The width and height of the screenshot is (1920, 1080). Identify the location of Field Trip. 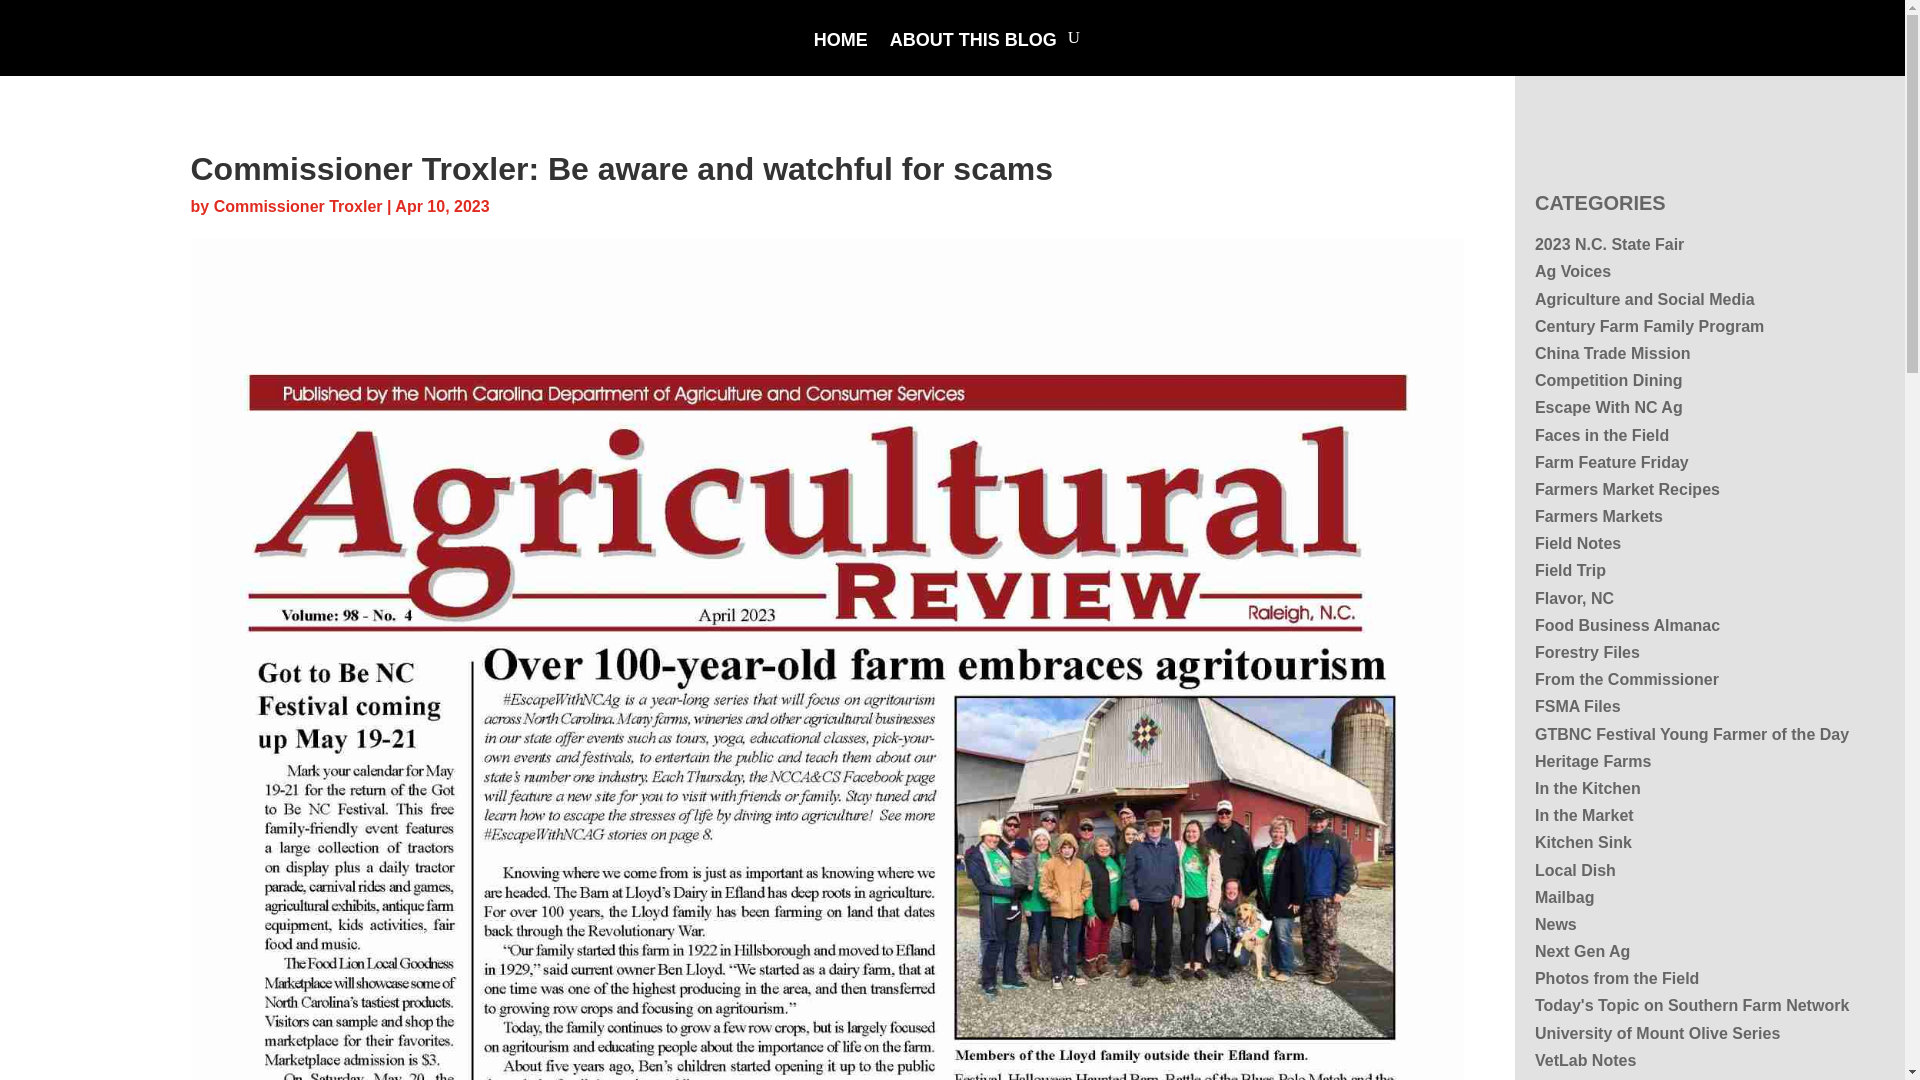
(1570, 570).